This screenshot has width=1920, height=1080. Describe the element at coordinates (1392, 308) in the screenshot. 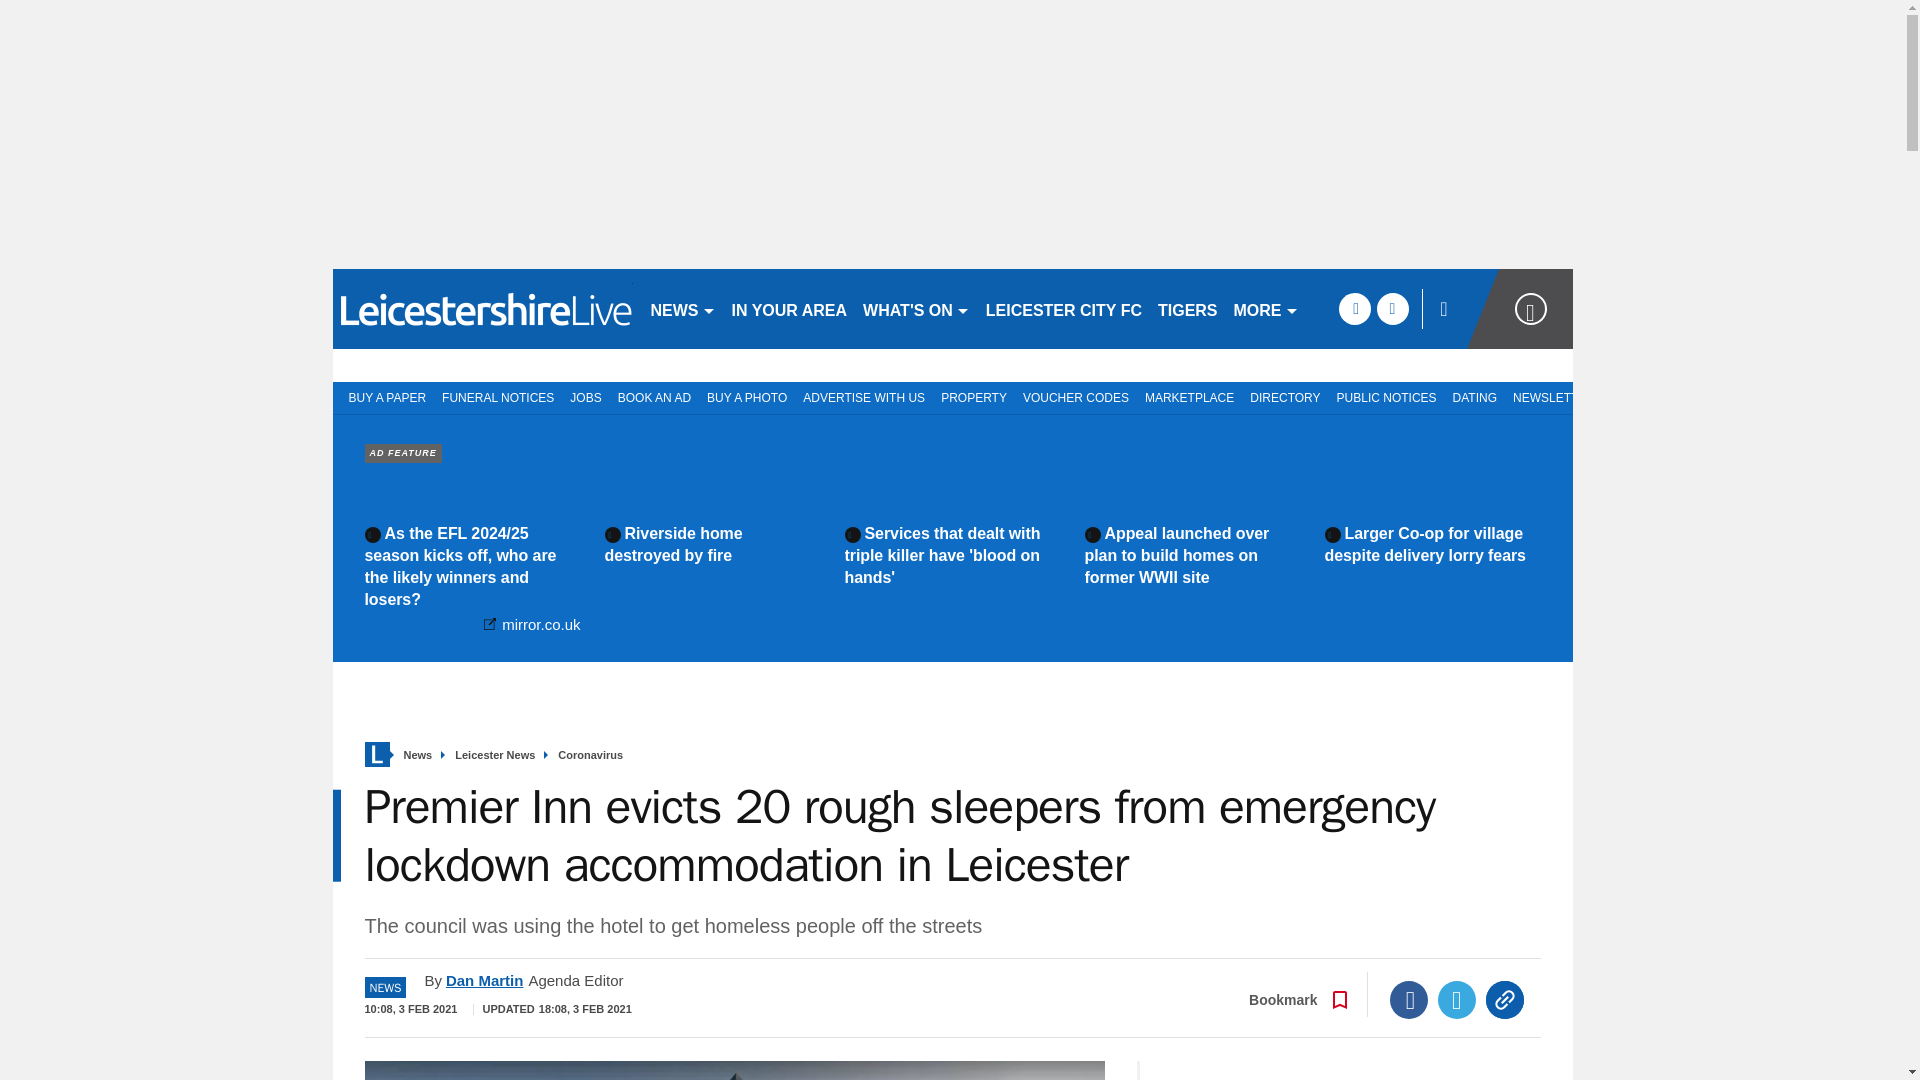

I see `twitter` at that location.